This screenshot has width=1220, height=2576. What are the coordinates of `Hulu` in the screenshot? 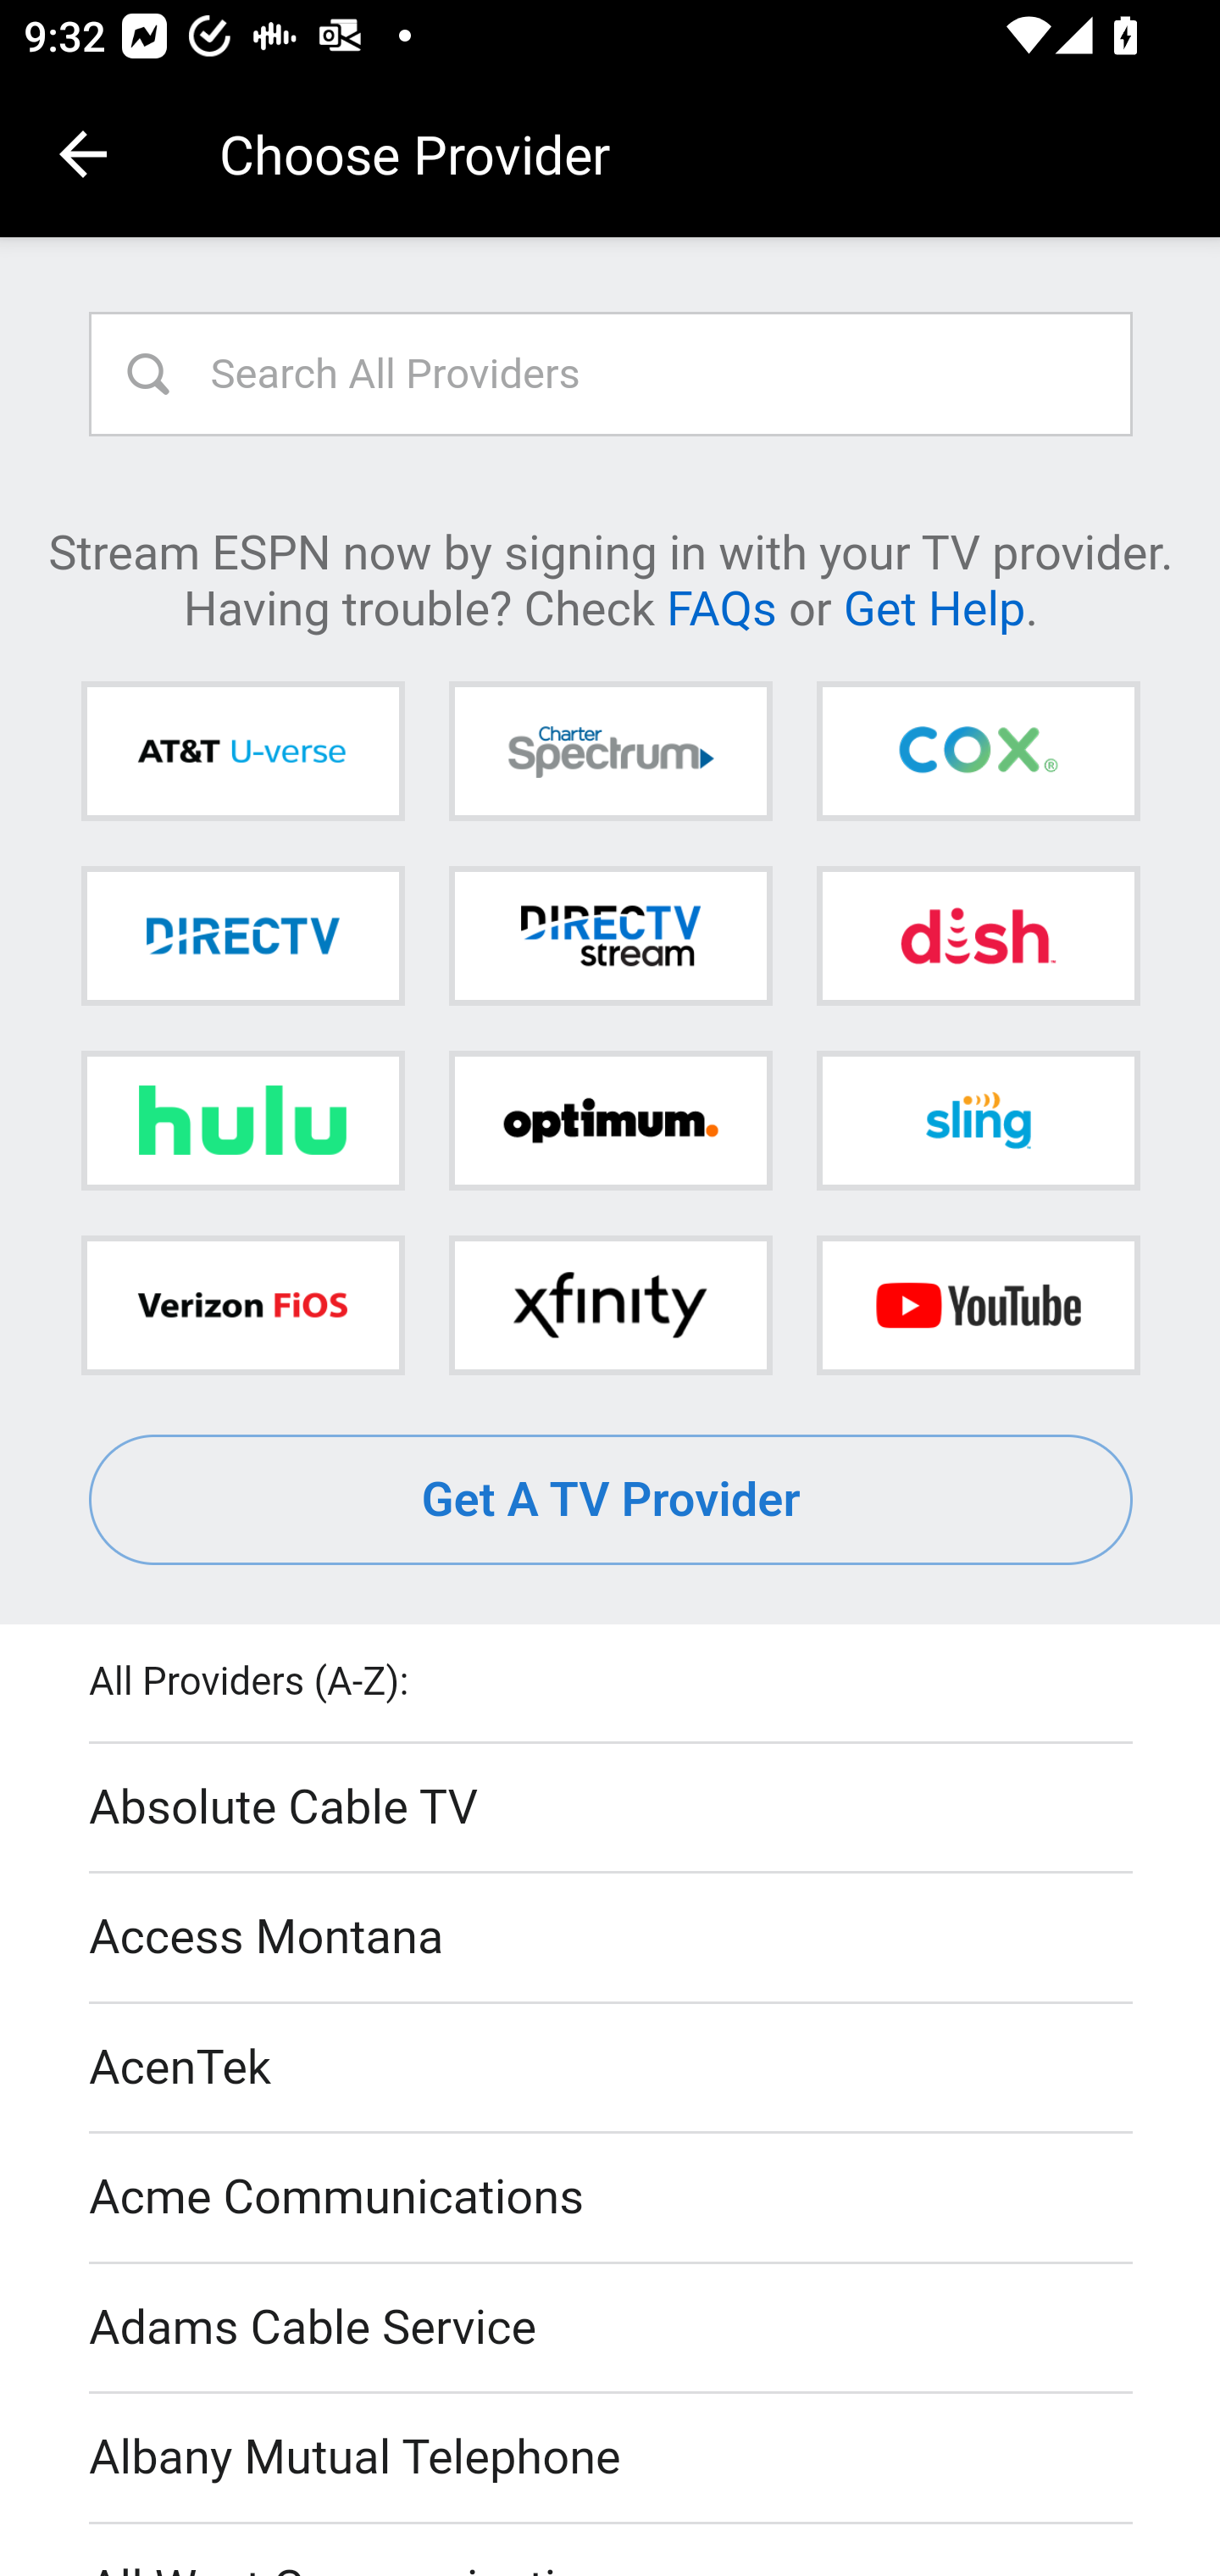 It's located at (242, 1120).